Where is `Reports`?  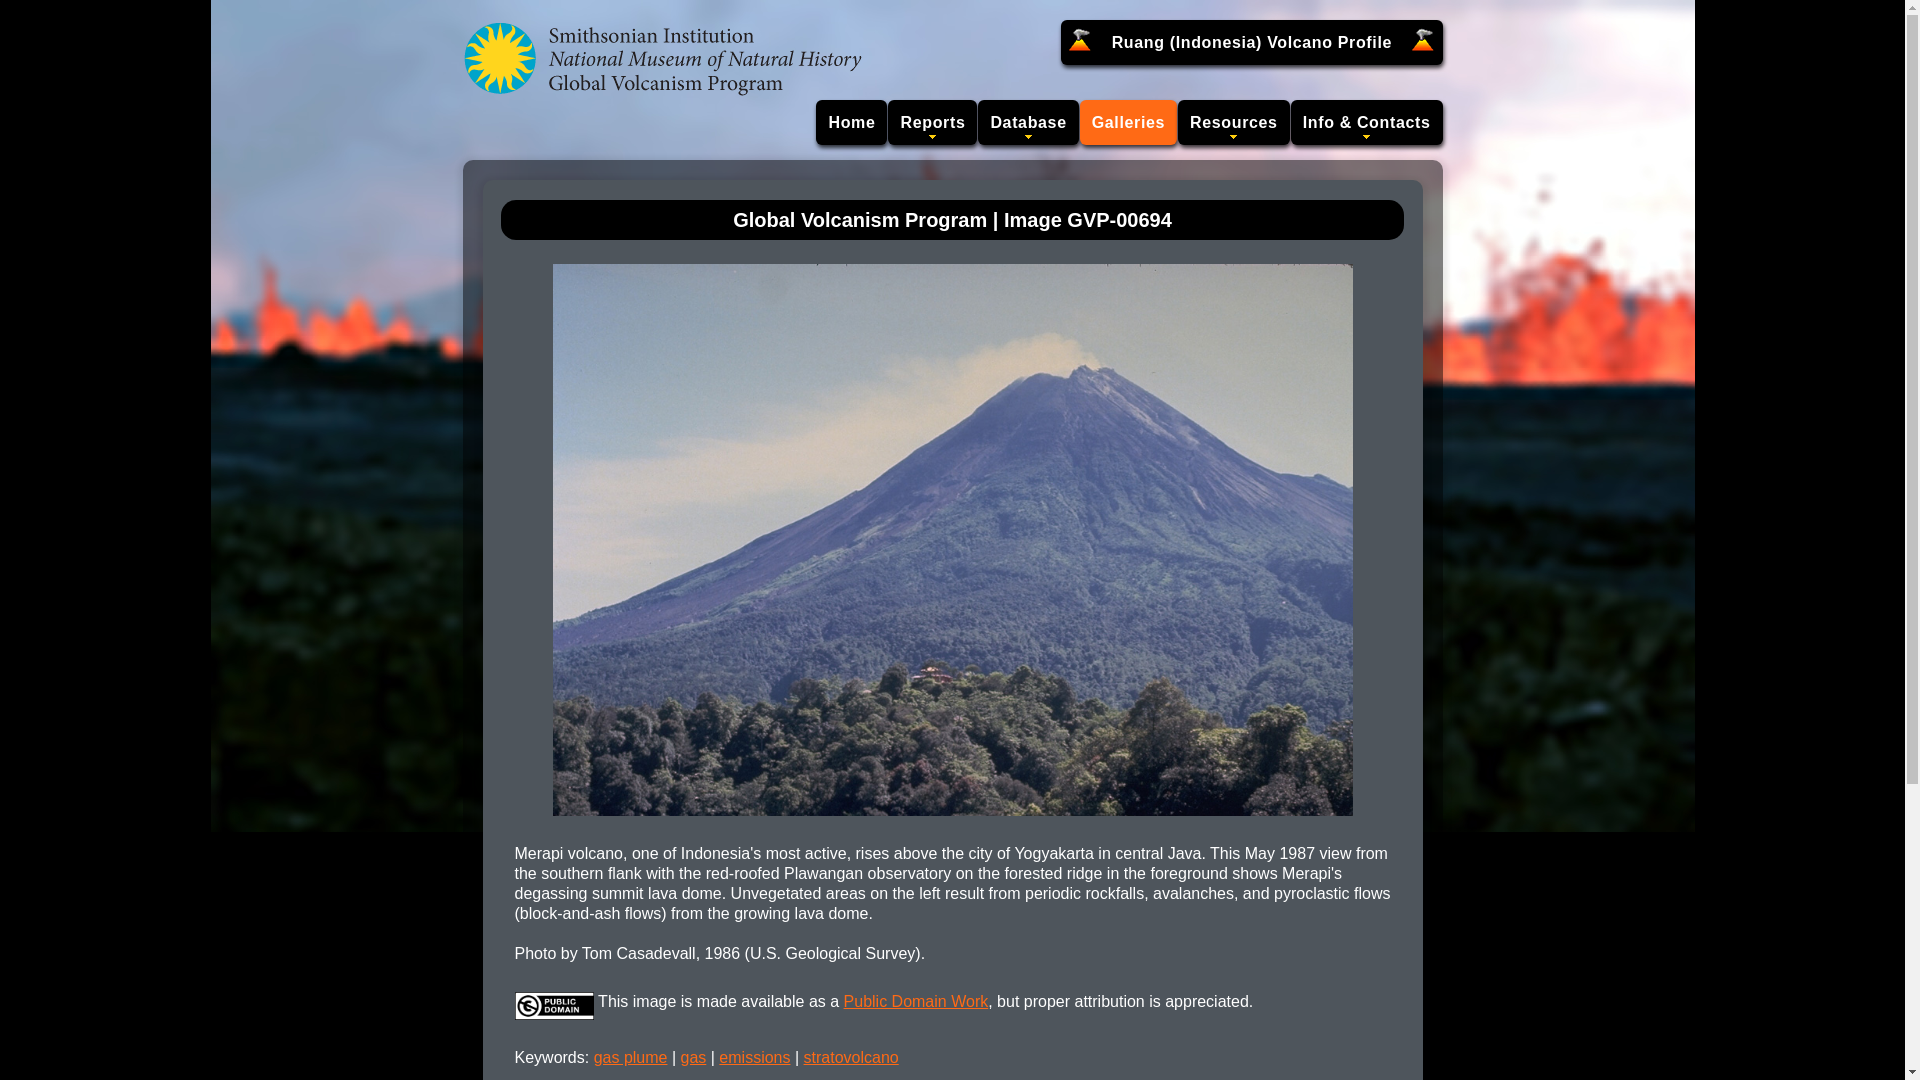 Reports is located at coordinates (932, 122).